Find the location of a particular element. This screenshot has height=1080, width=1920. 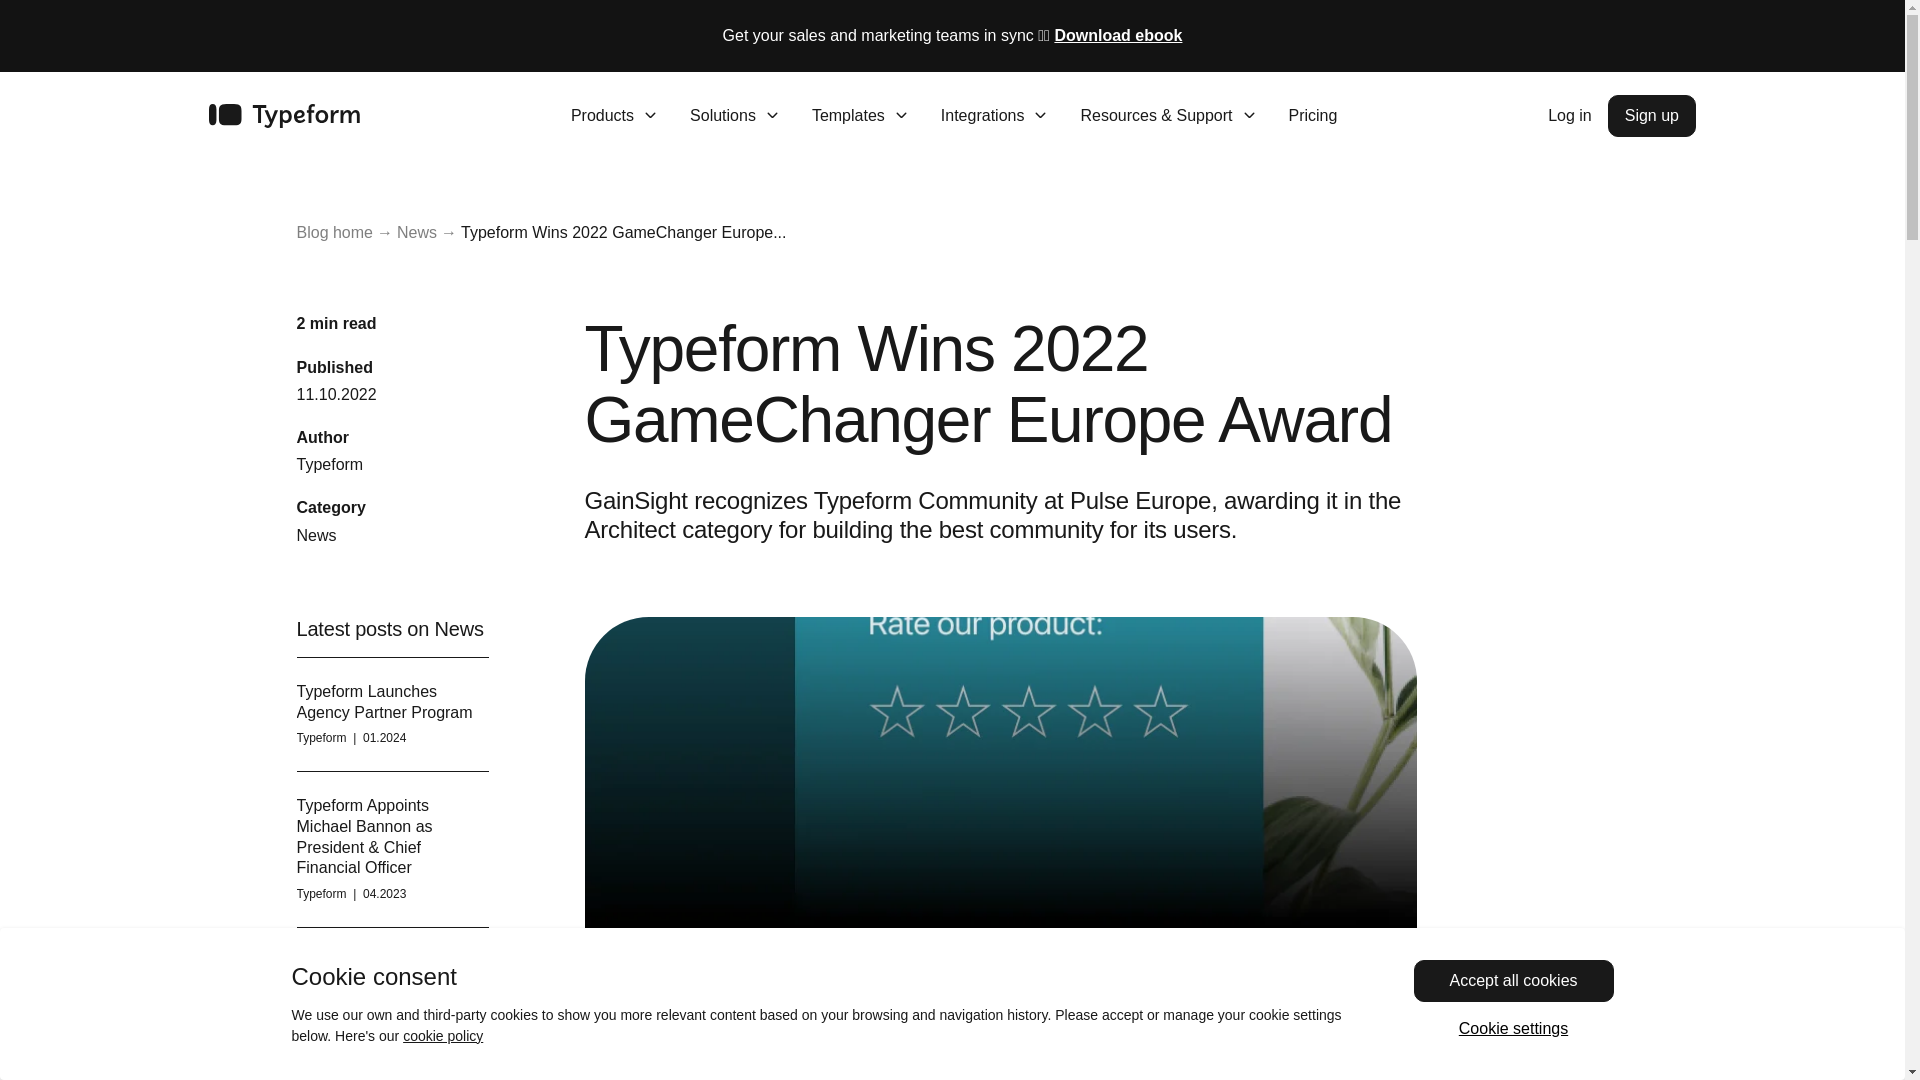

Go to typeform.com is located at coordinates (284, 116).